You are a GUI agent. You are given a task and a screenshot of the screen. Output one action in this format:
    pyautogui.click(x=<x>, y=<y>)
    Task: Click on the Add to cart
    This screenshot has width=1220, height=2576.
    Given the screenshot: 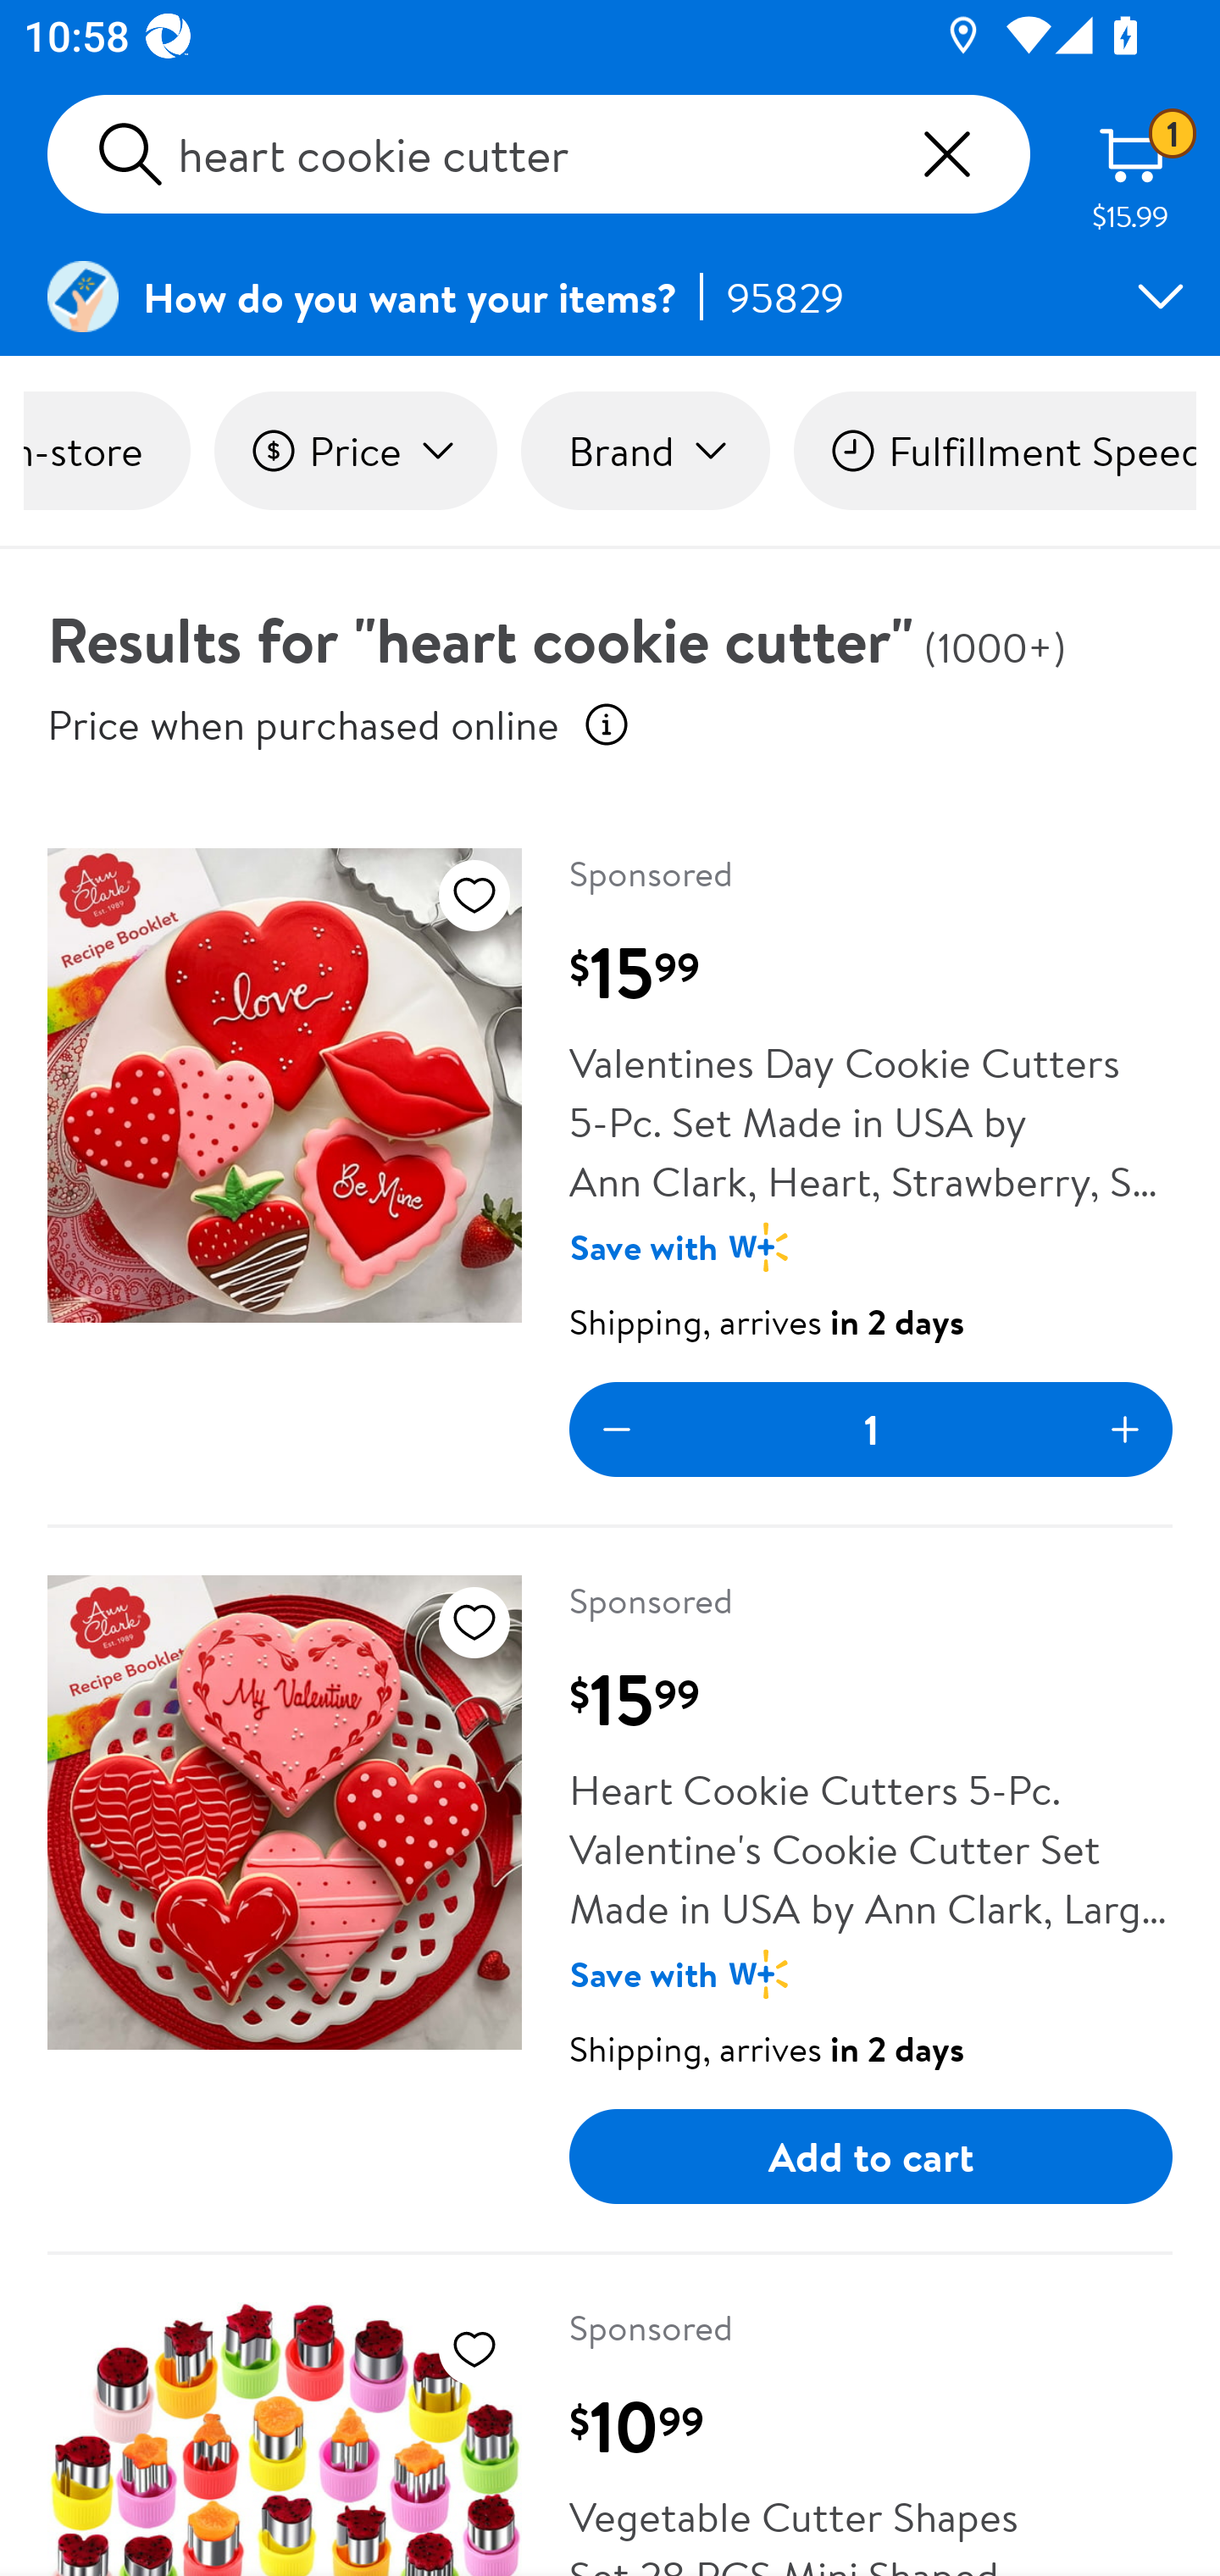 What is the action you would take?
    pyautogui.click(x=871, y=2157)
    